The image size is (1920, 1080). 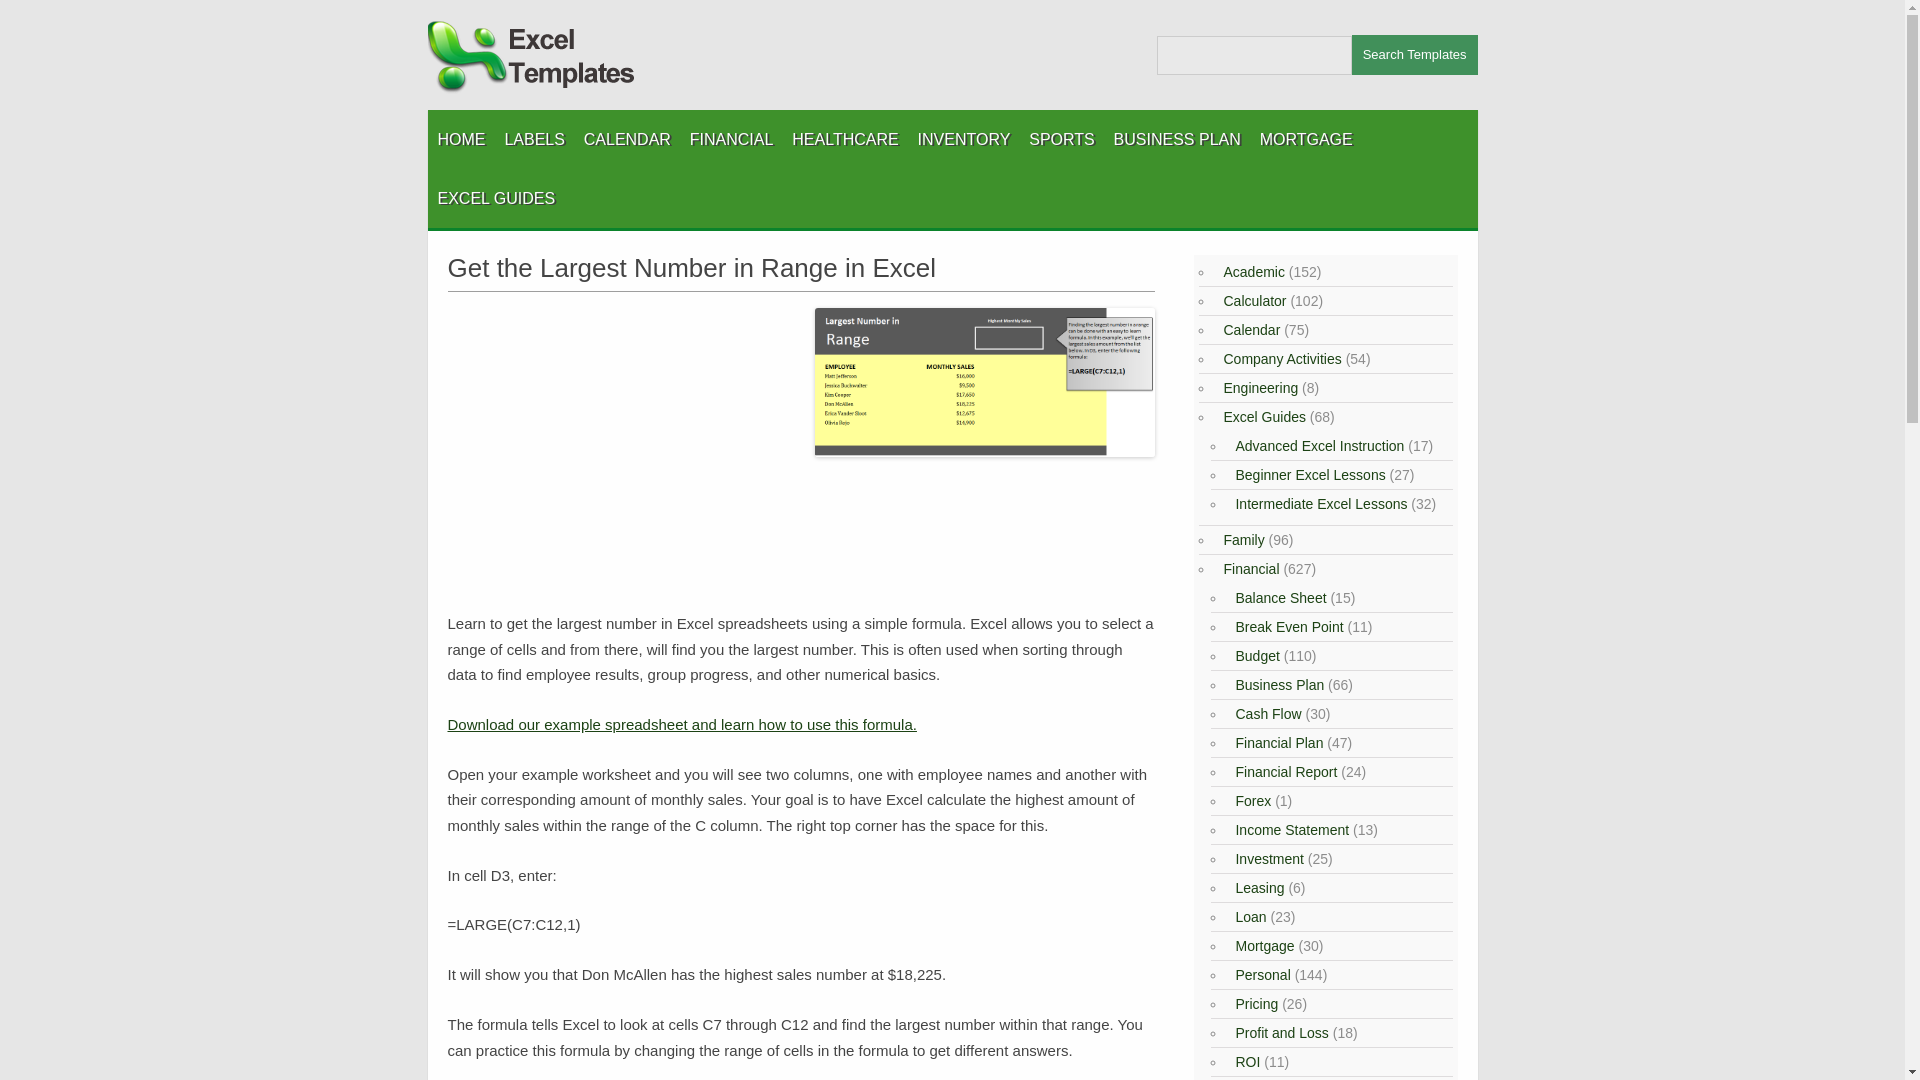 What do you see at coordinates (731, 139) in the screenshot?
I see `FINANCIAL` at bounding box center [731, 139].